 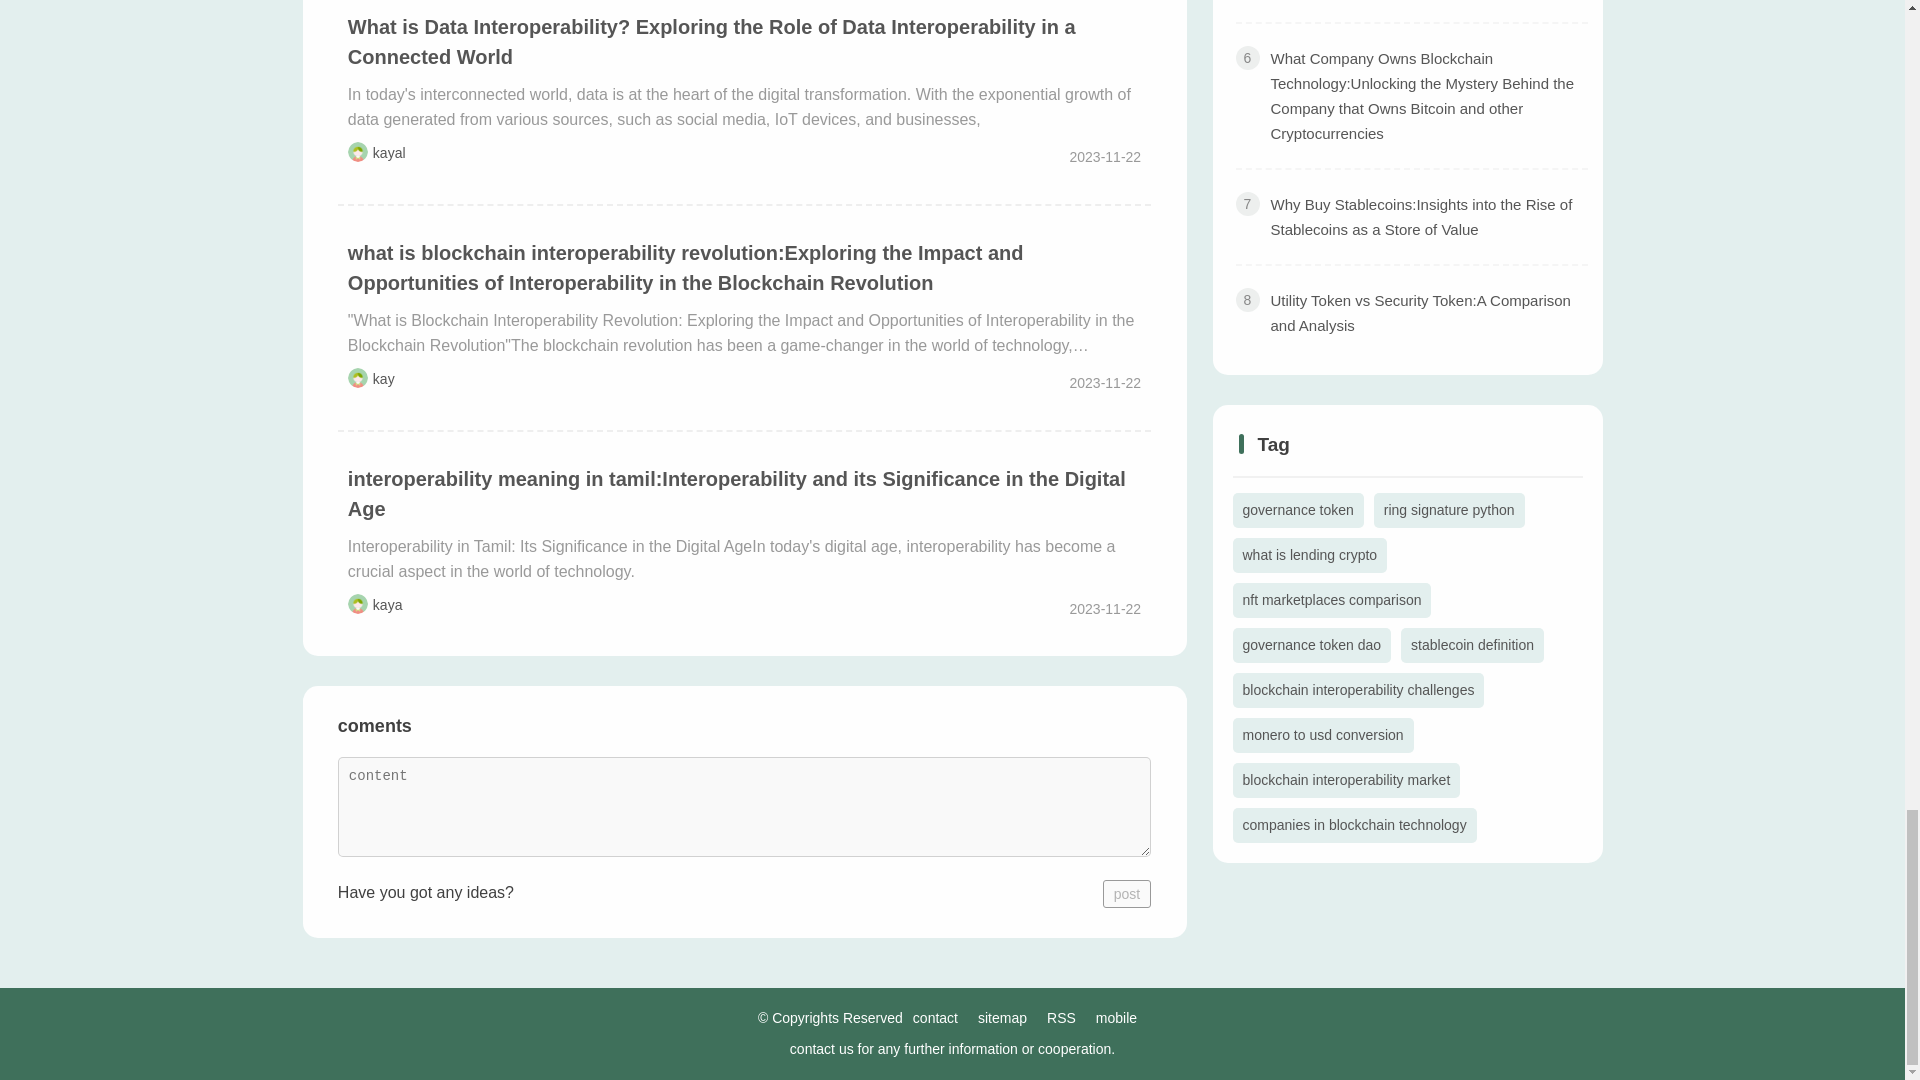 What do you see at coordinates (1126, 894) in the screenshot?
I see `post` at bounding box center [1126, 894].